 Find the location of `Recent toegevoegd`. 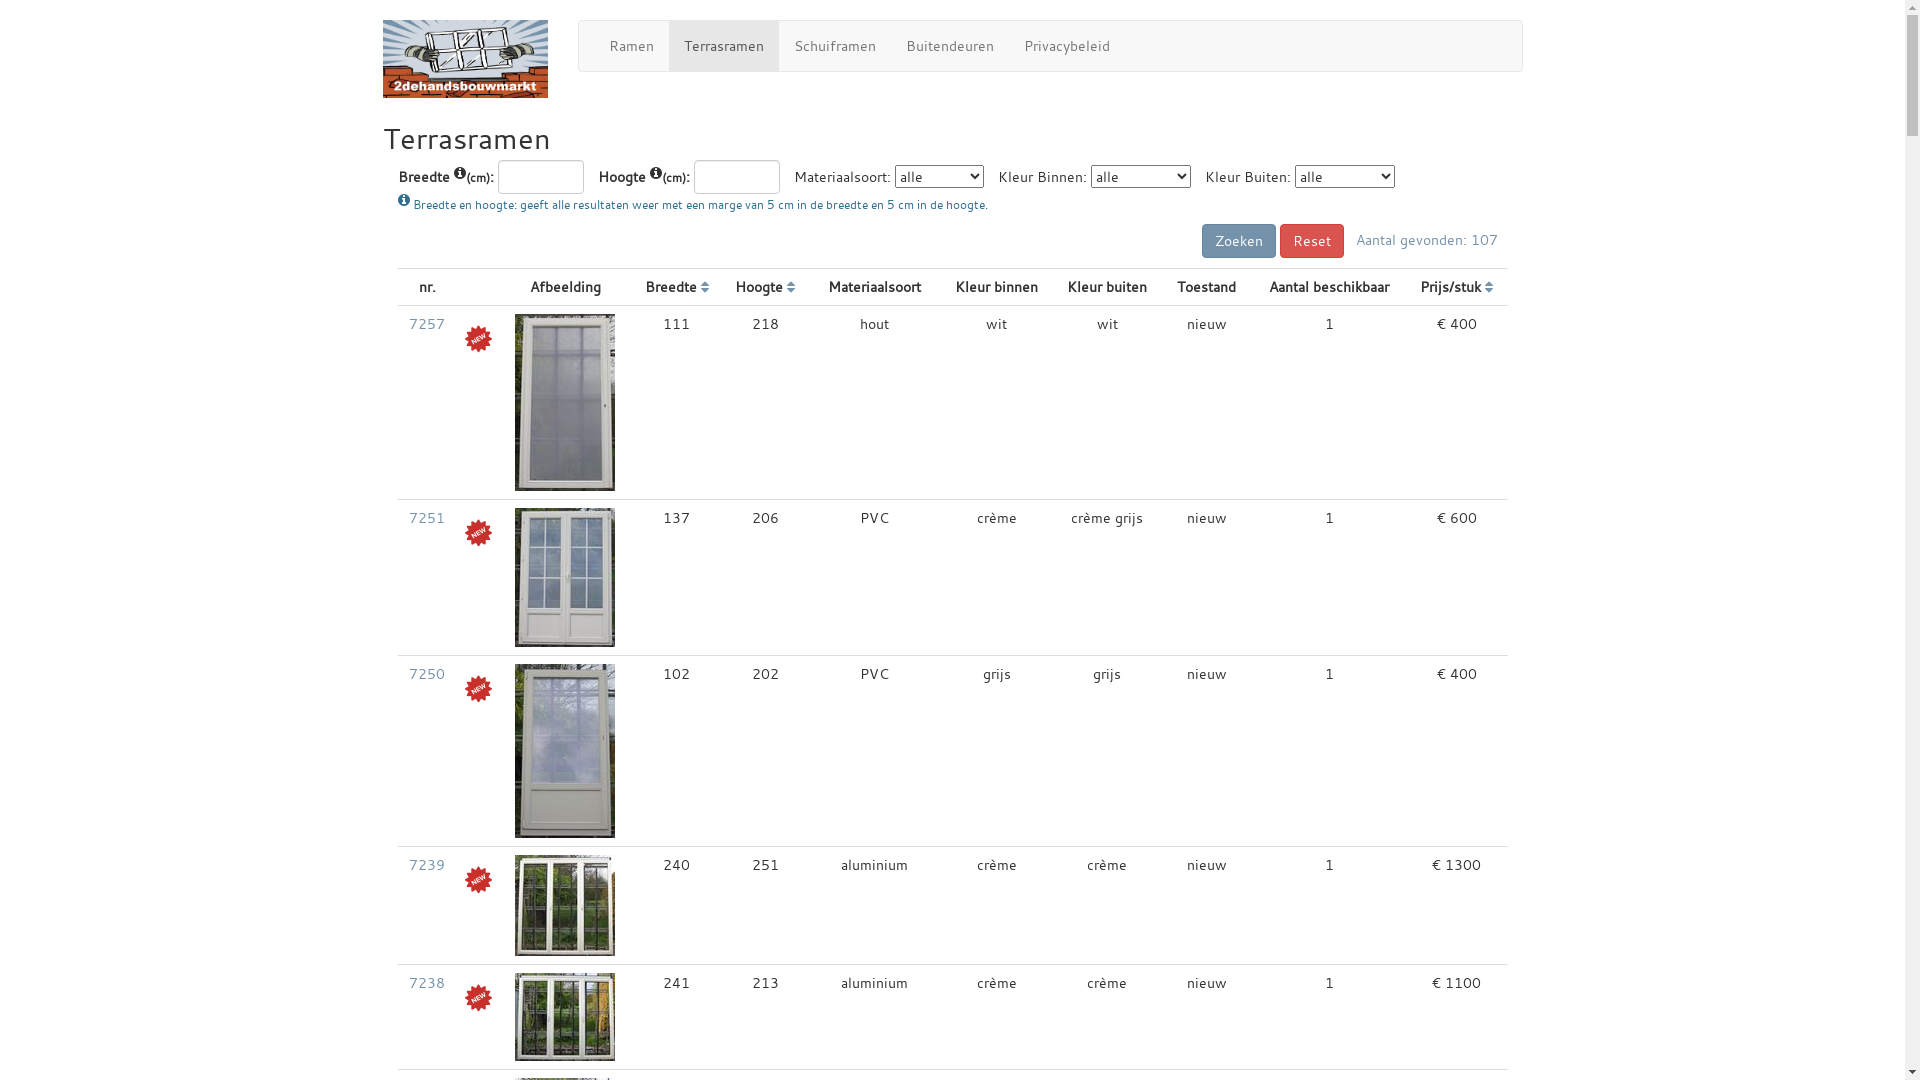

Recent toegevoegd is located at coordinates (478, 688).